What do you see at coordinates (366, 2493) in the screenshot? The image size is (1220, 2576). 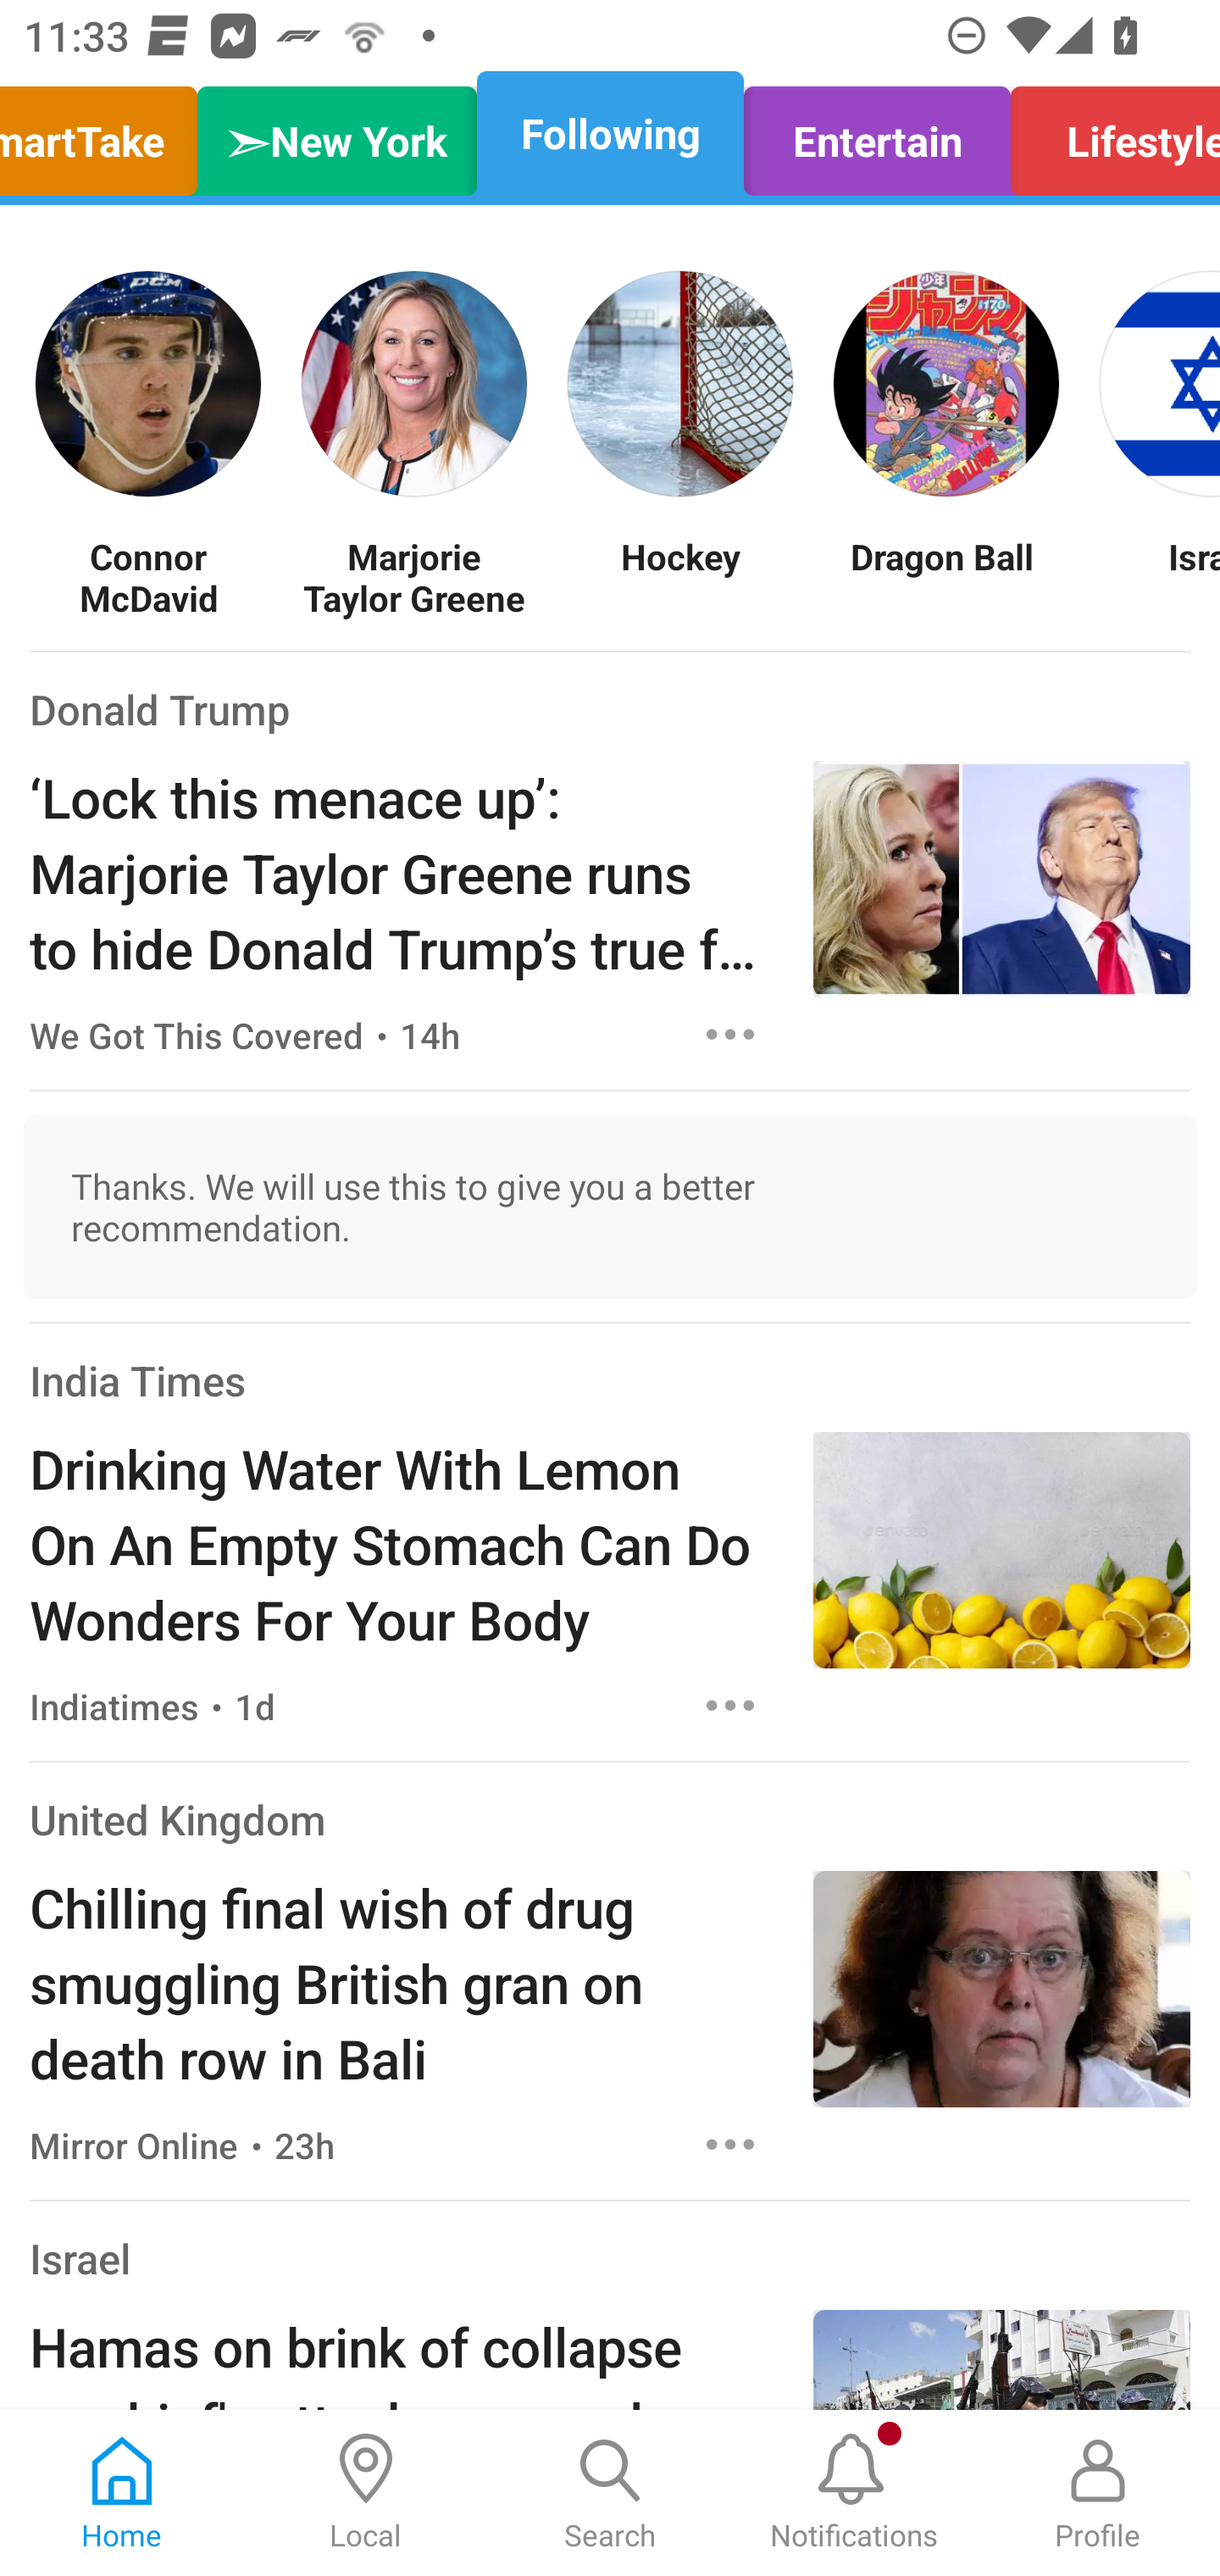 I see `Local` at bounding box center [366, 2493].